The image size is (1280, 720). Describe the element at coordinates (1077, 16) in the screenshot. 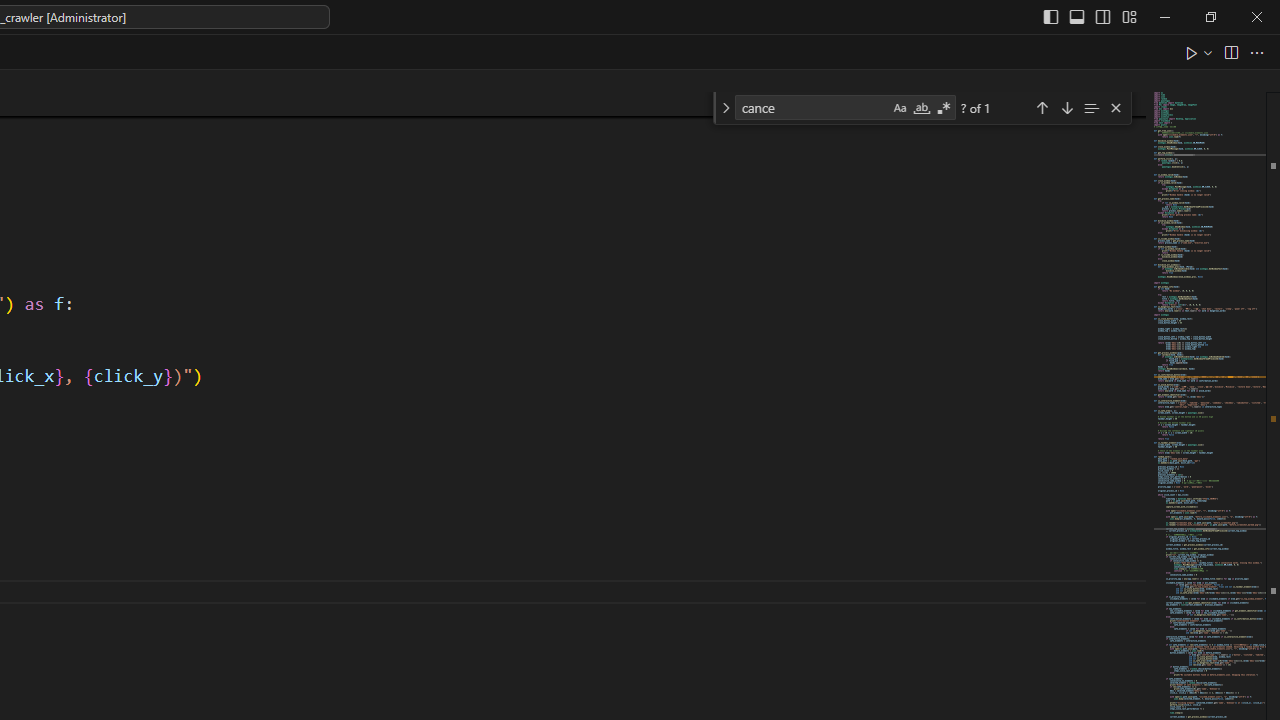

I see `Toggle Panel (Ctrl+J)` at that location.